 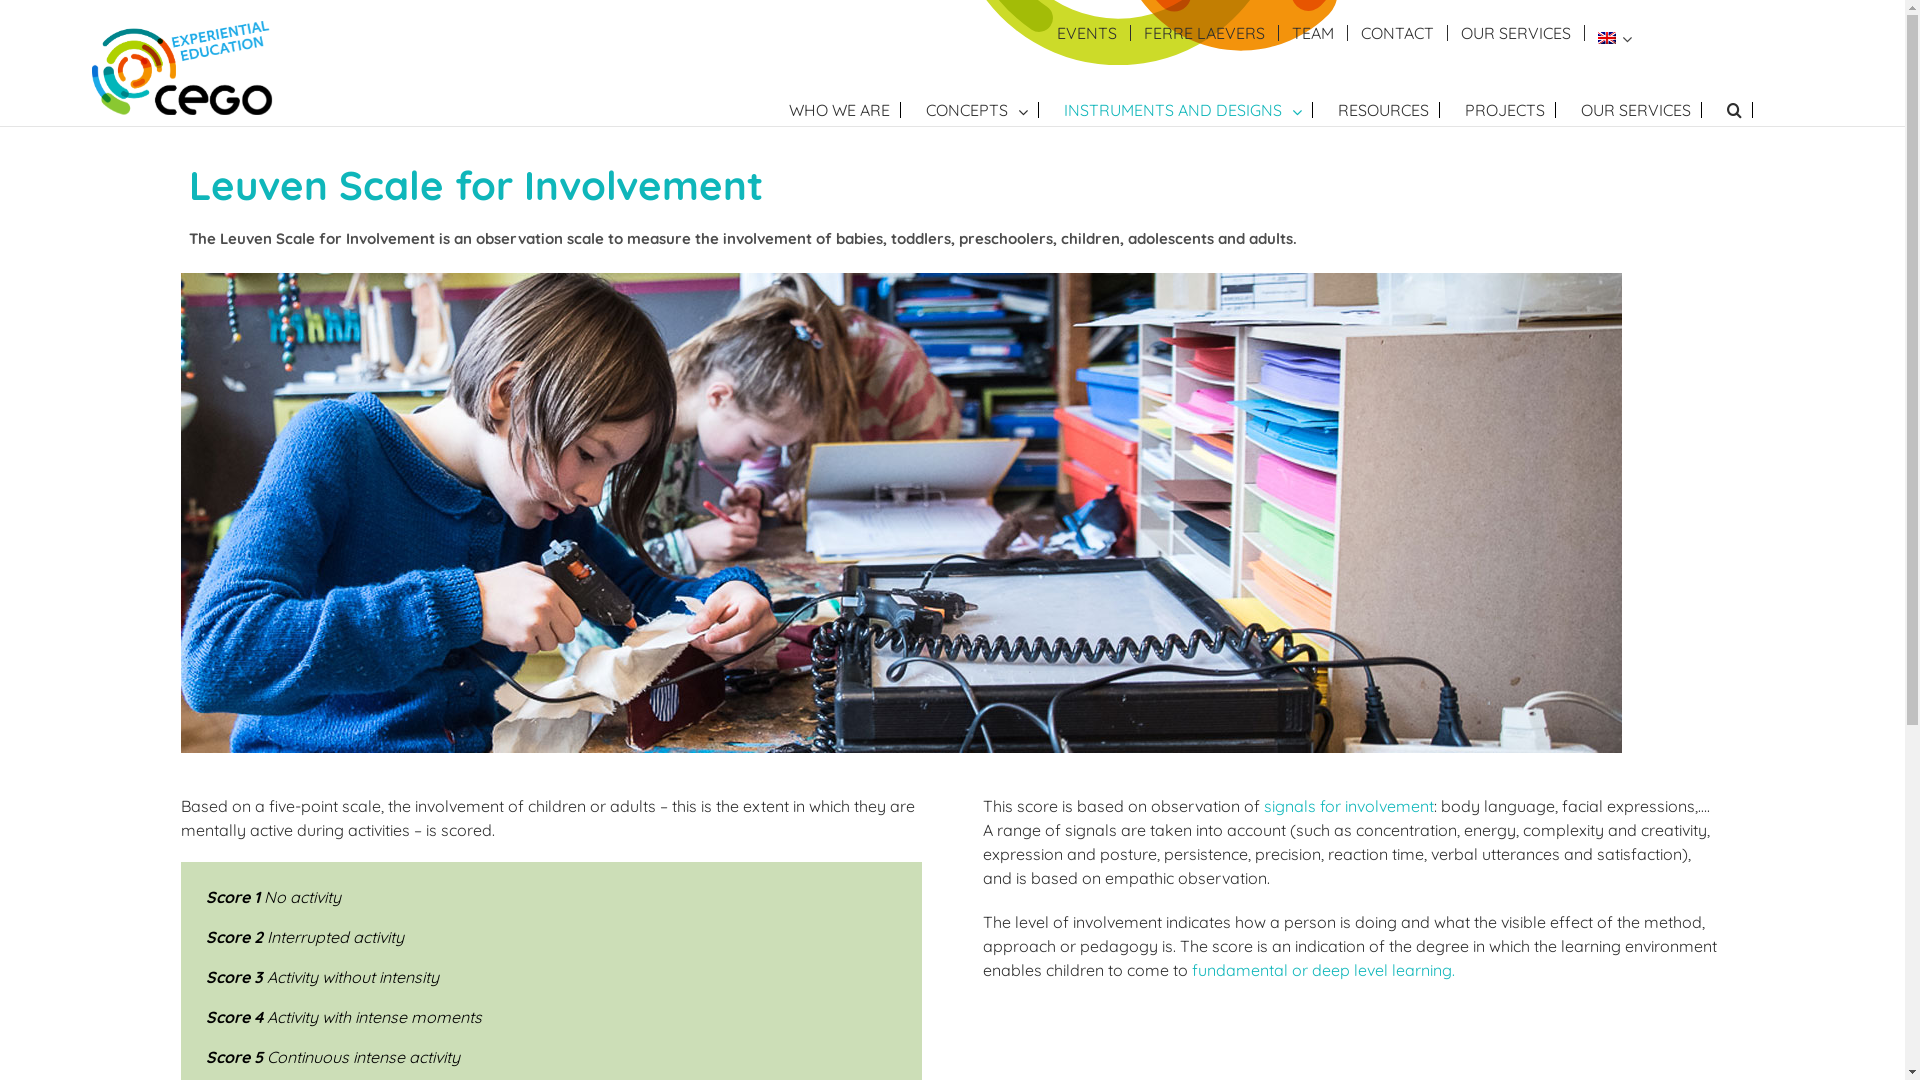 What do you see at coordinates (982, 110) in the screenshot?
I see `CONCEPTS` at bounding box center [982, 110].